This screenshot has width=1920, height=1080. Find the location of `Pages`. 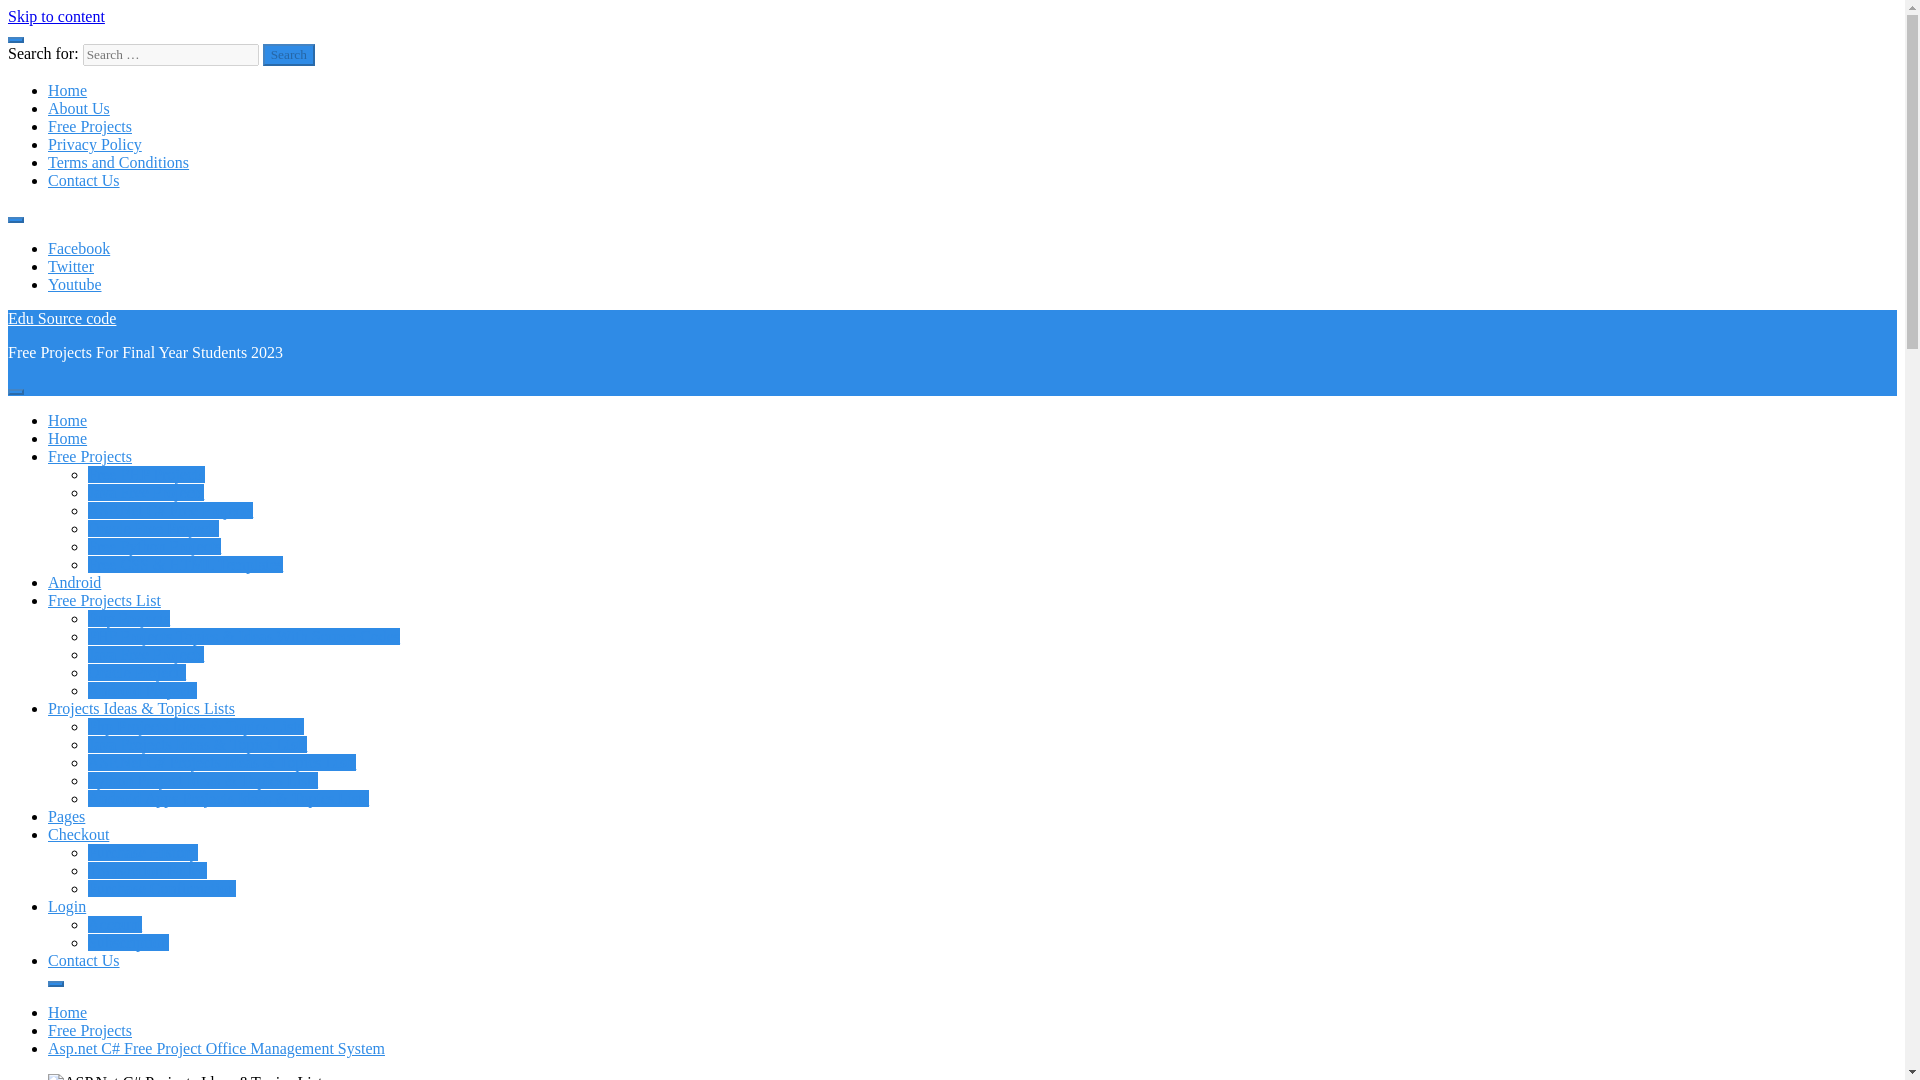

Pages is located at coordinates (66, 816).